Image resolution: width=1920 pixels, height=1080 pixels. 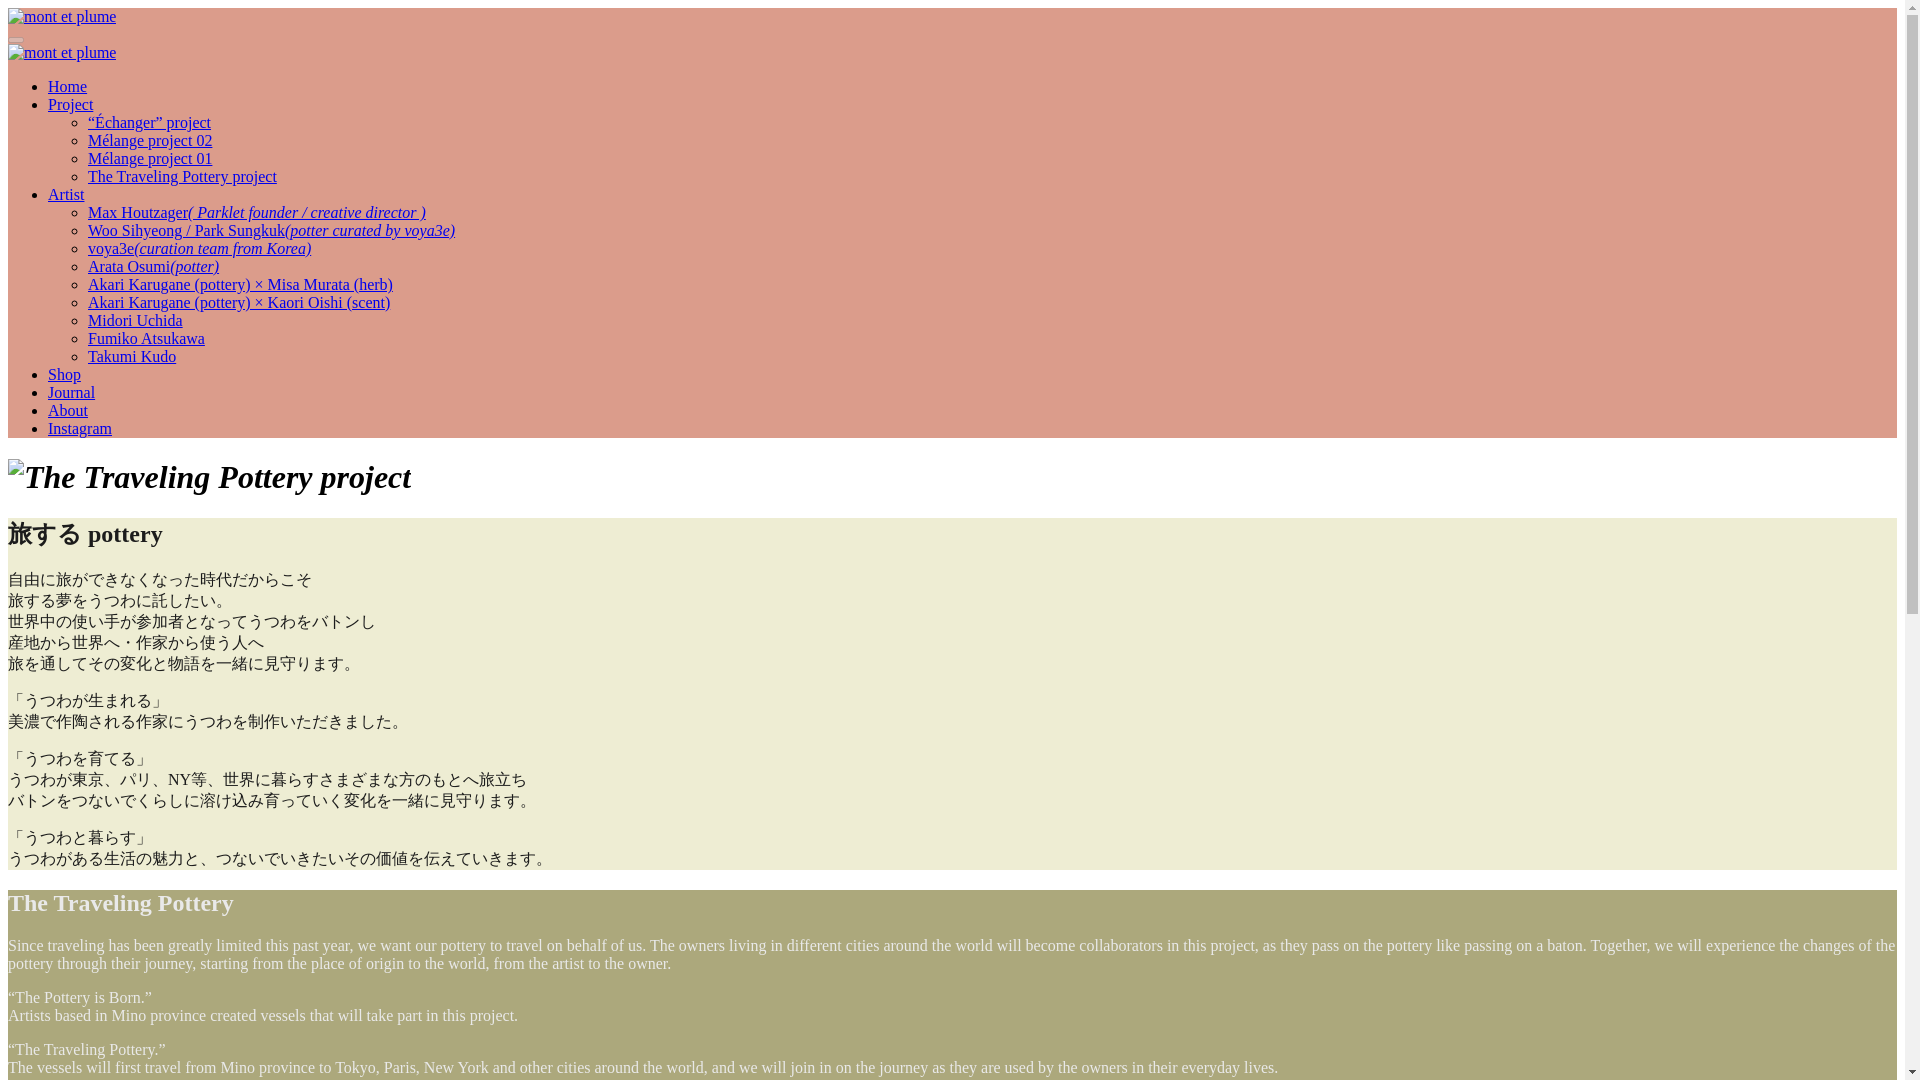 I want to click on Project, so click(x=70, y=104).